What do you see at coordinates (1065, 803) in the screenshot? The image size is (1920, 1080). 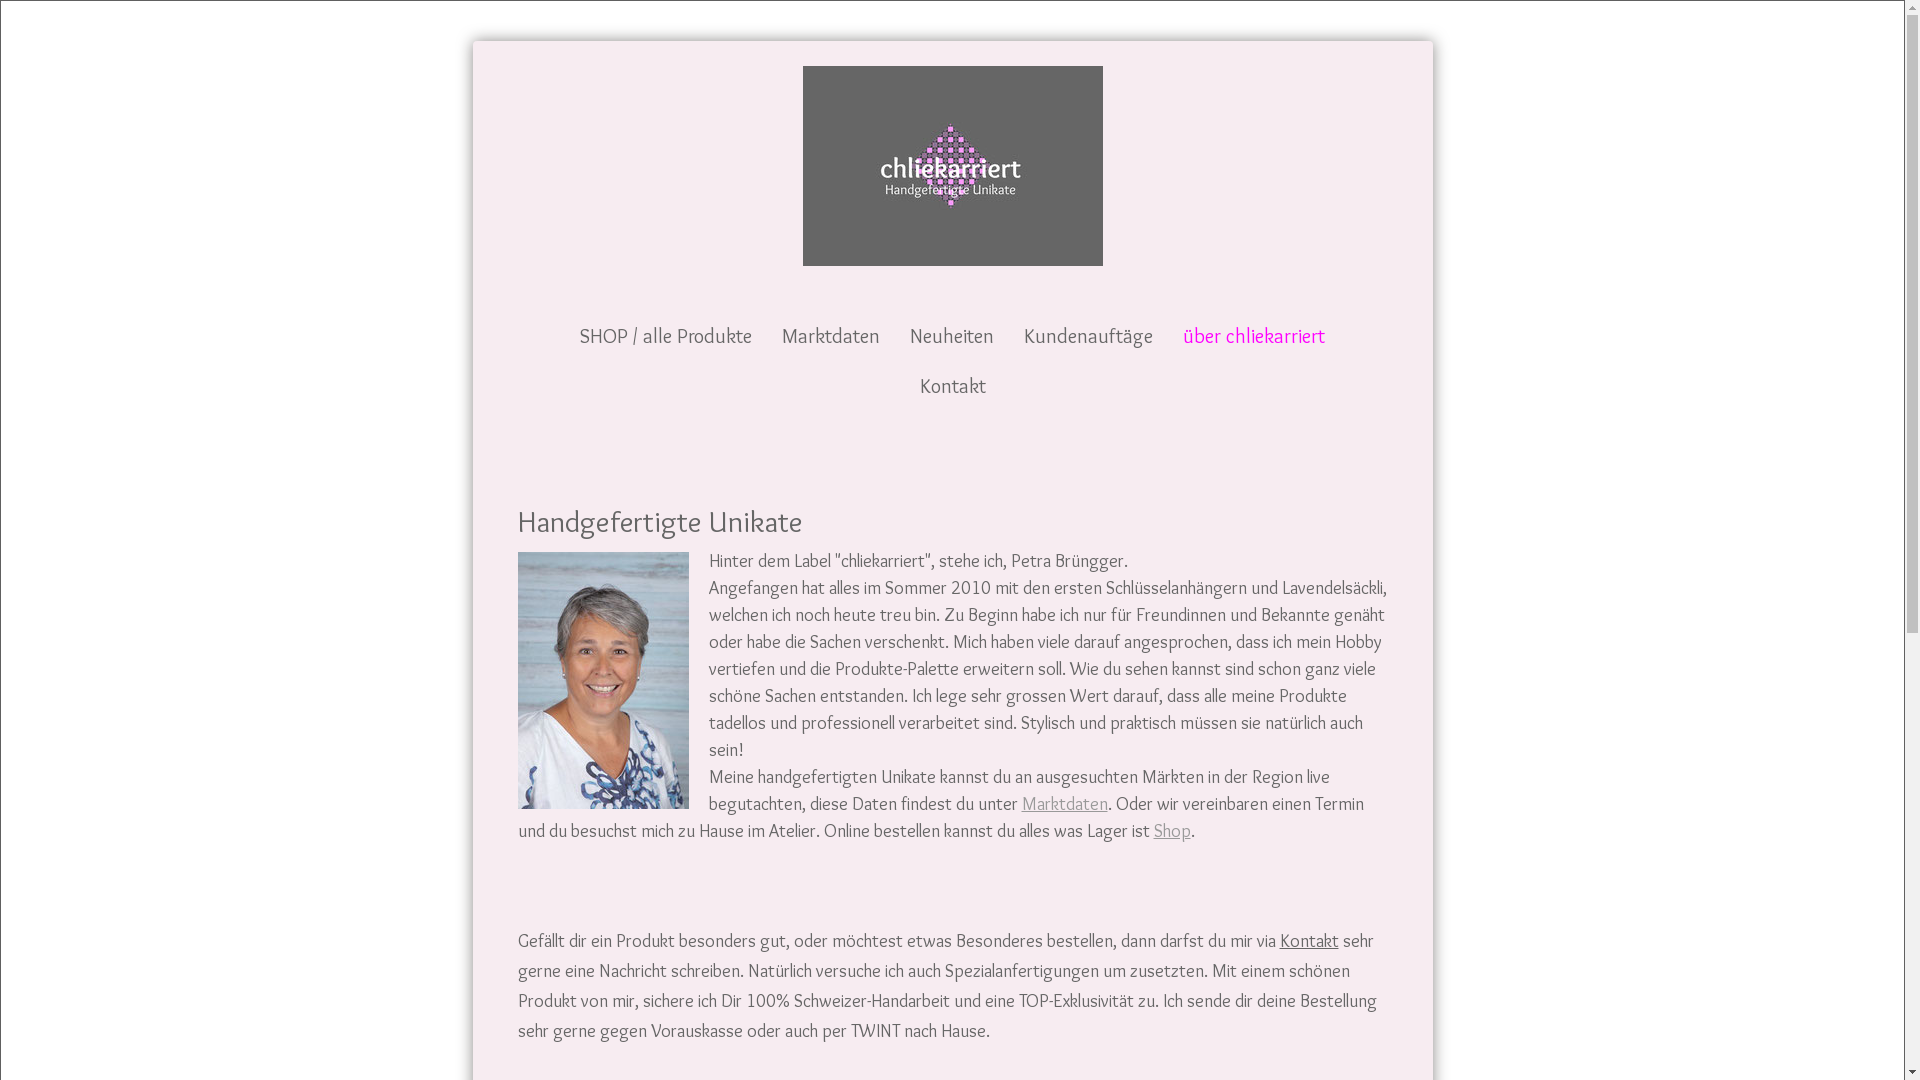 I see `Marktdaten` at bounding box center [1065, 803].